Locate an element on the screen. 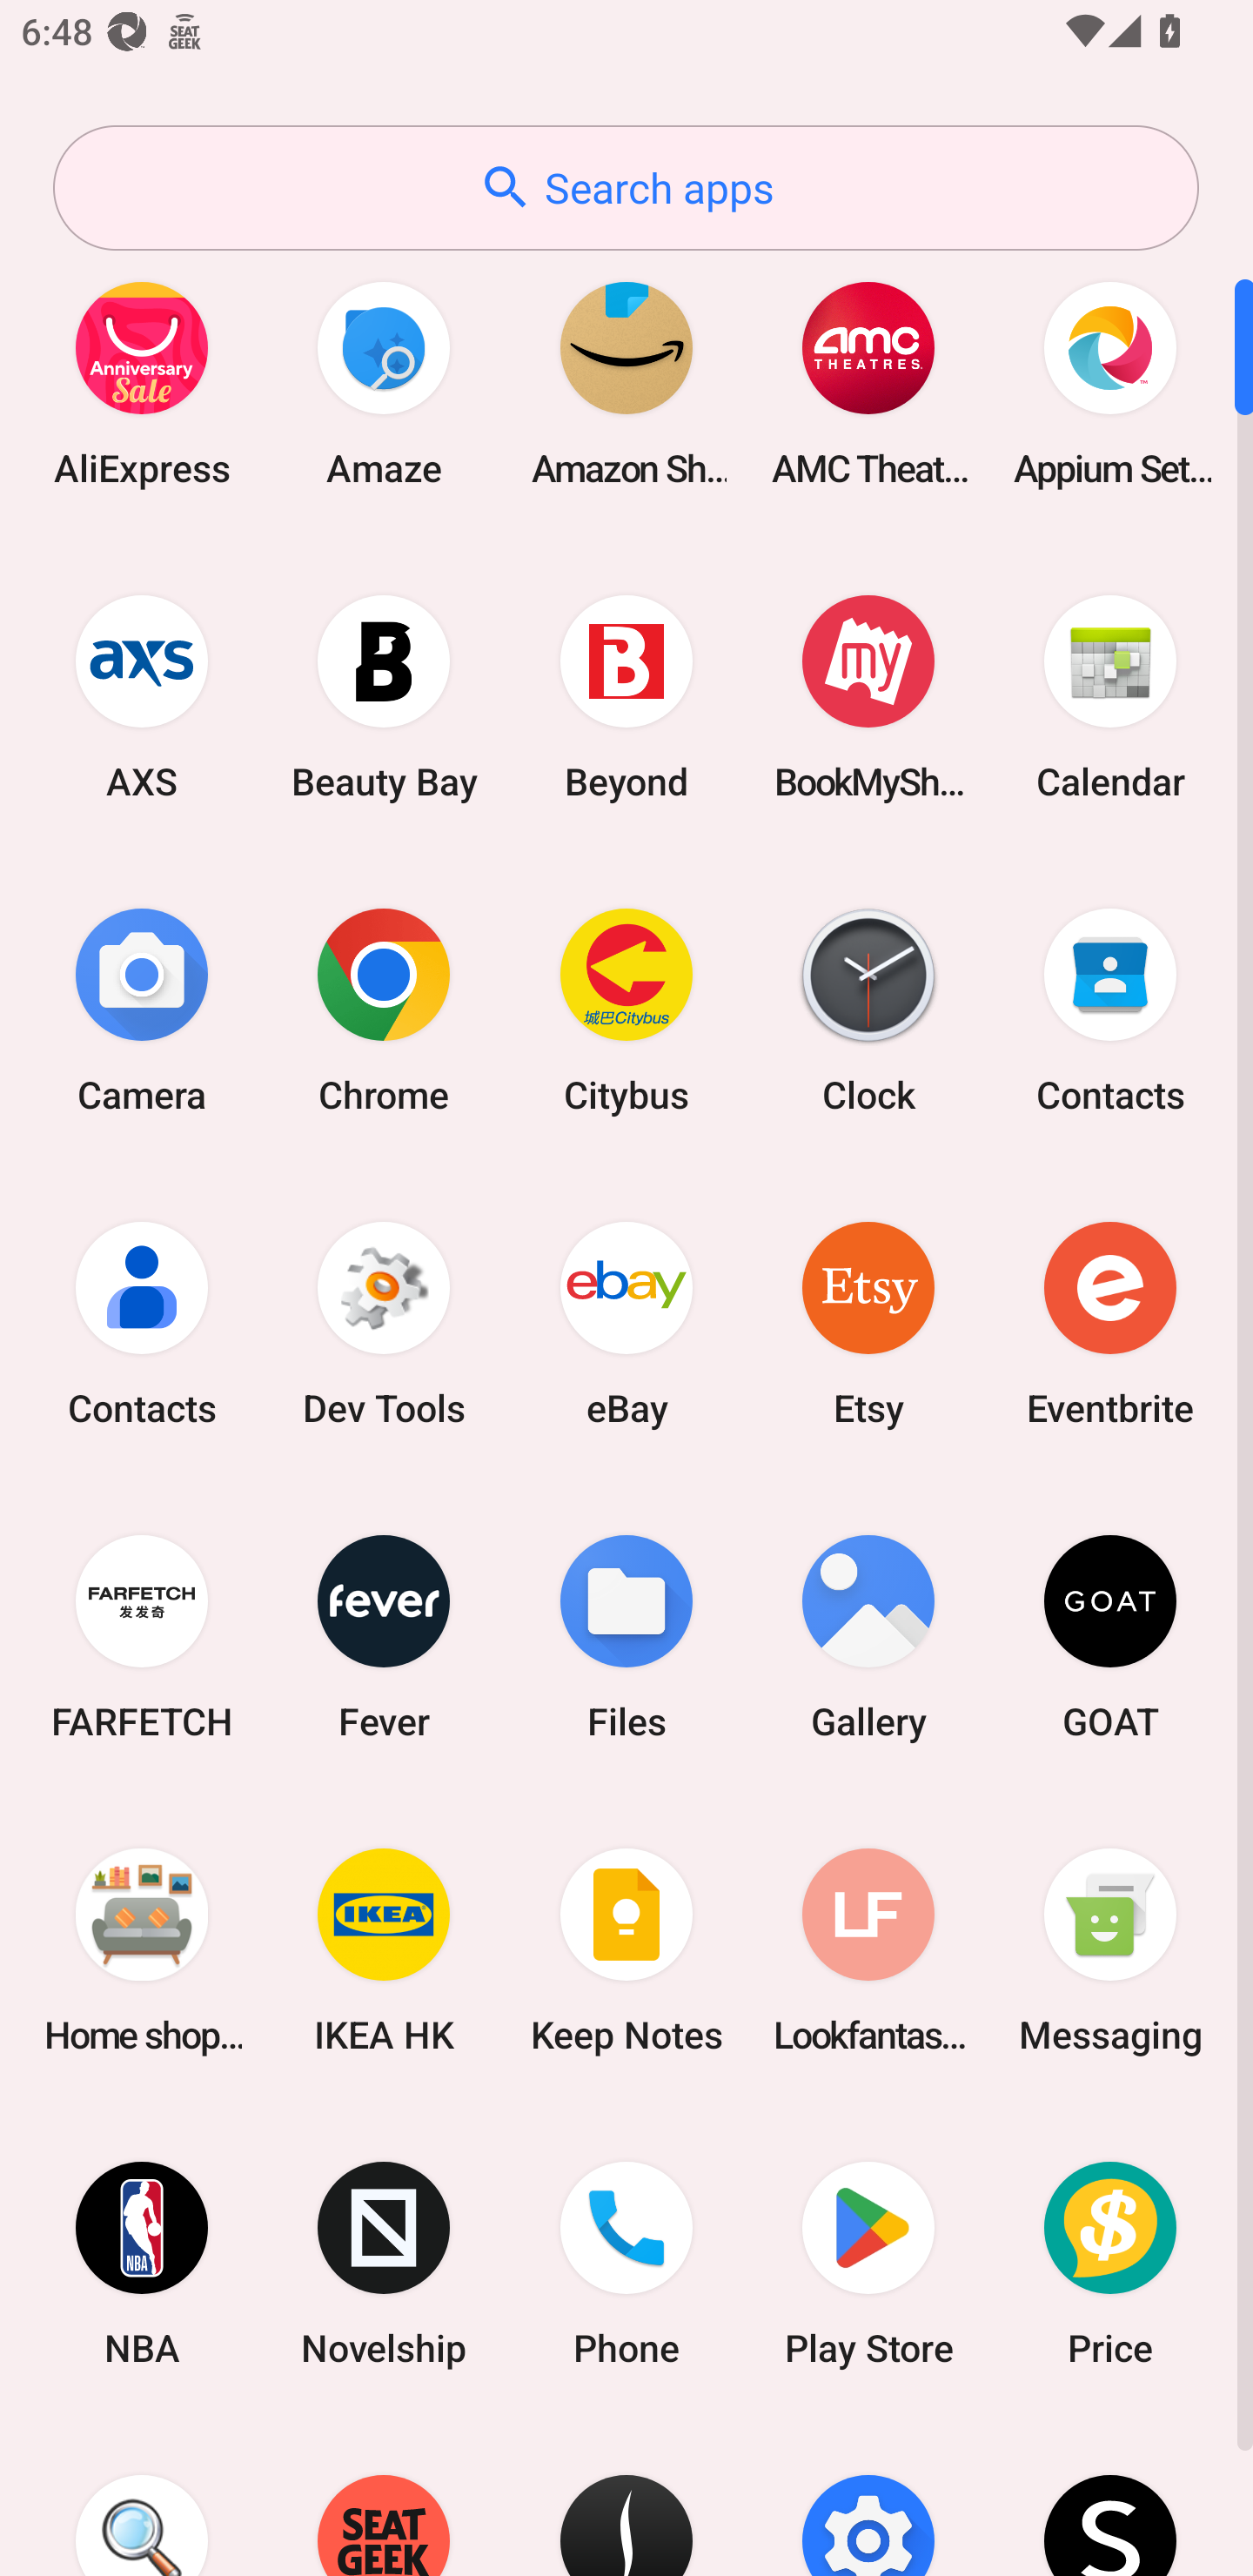 This screenshot has width=1253, height=2576. Appium Settings is located at coordinates (1110, 383).